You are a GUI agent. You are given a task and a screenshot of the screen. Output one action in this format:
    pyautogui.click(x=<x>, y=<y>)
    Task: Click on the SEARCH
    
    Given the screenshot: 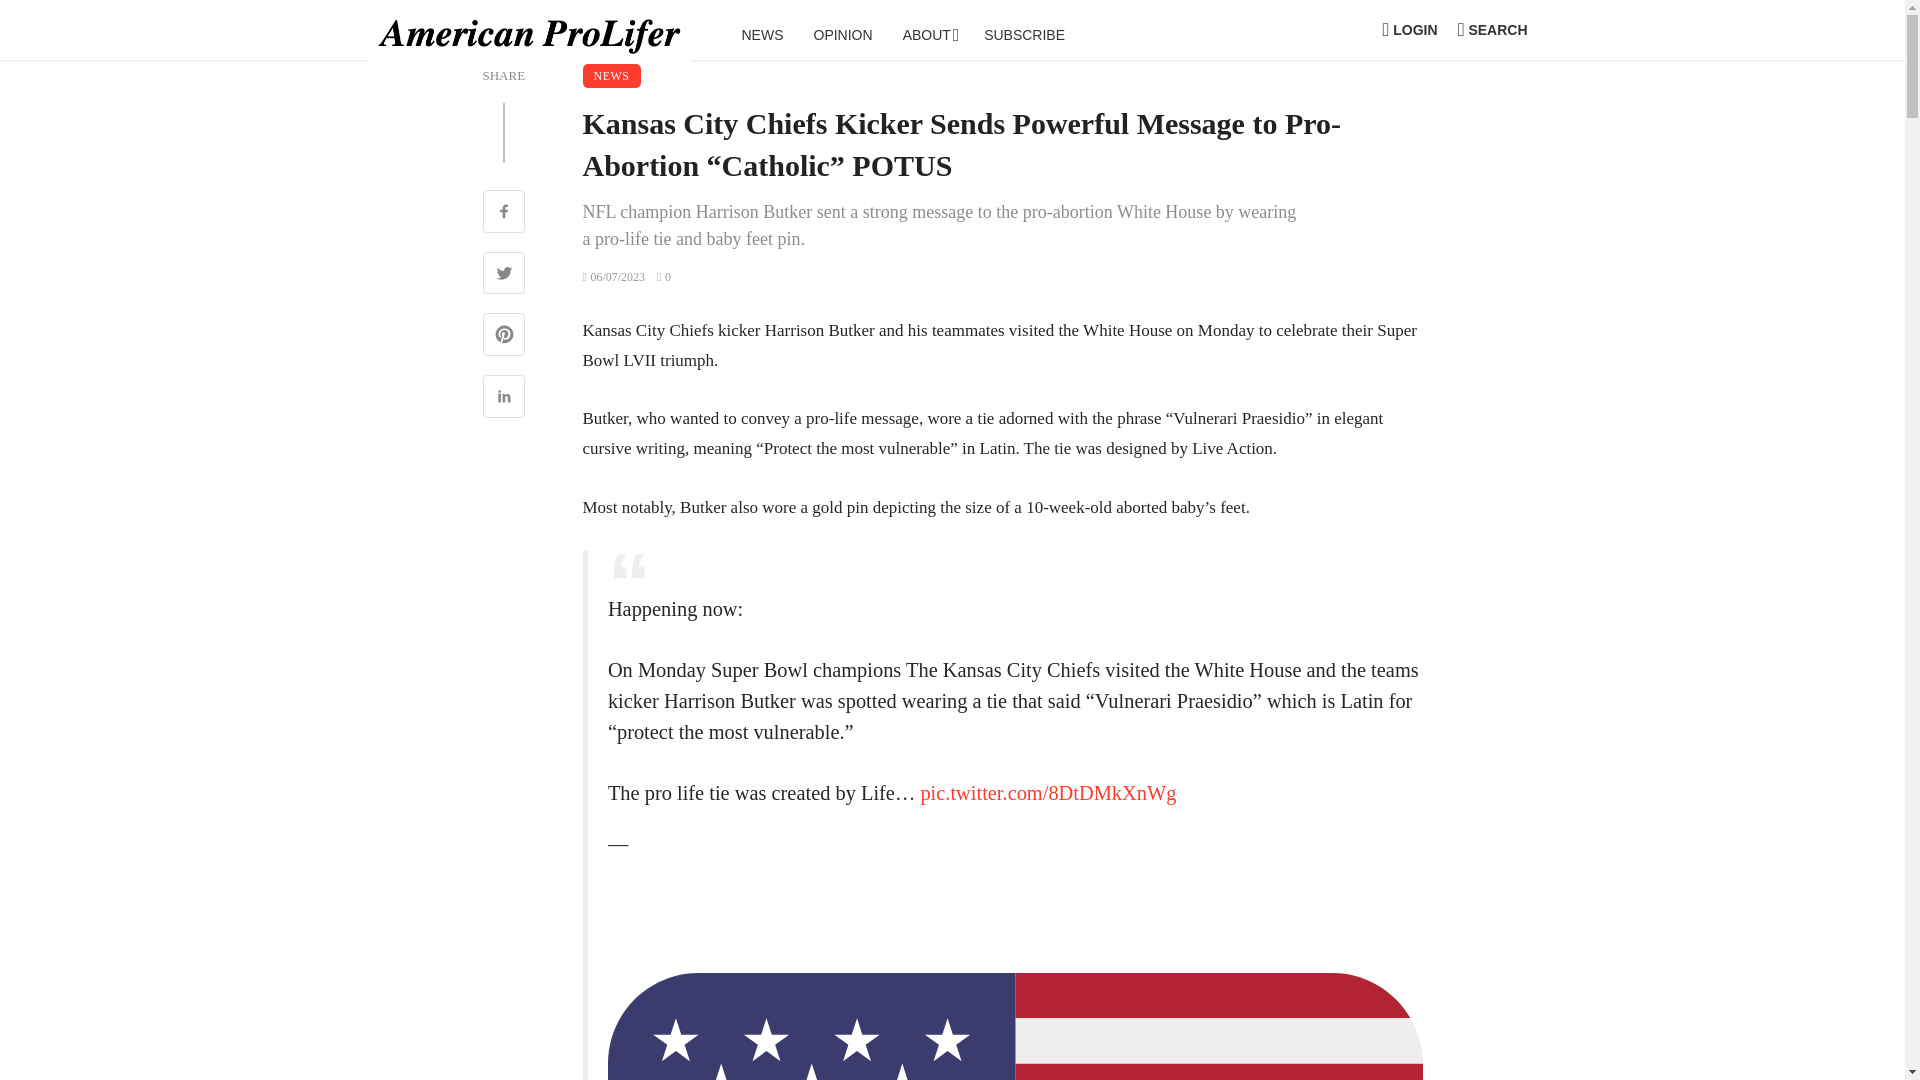 What is the action you would take?
    pyautogui.click(x=1492, y=30)
    